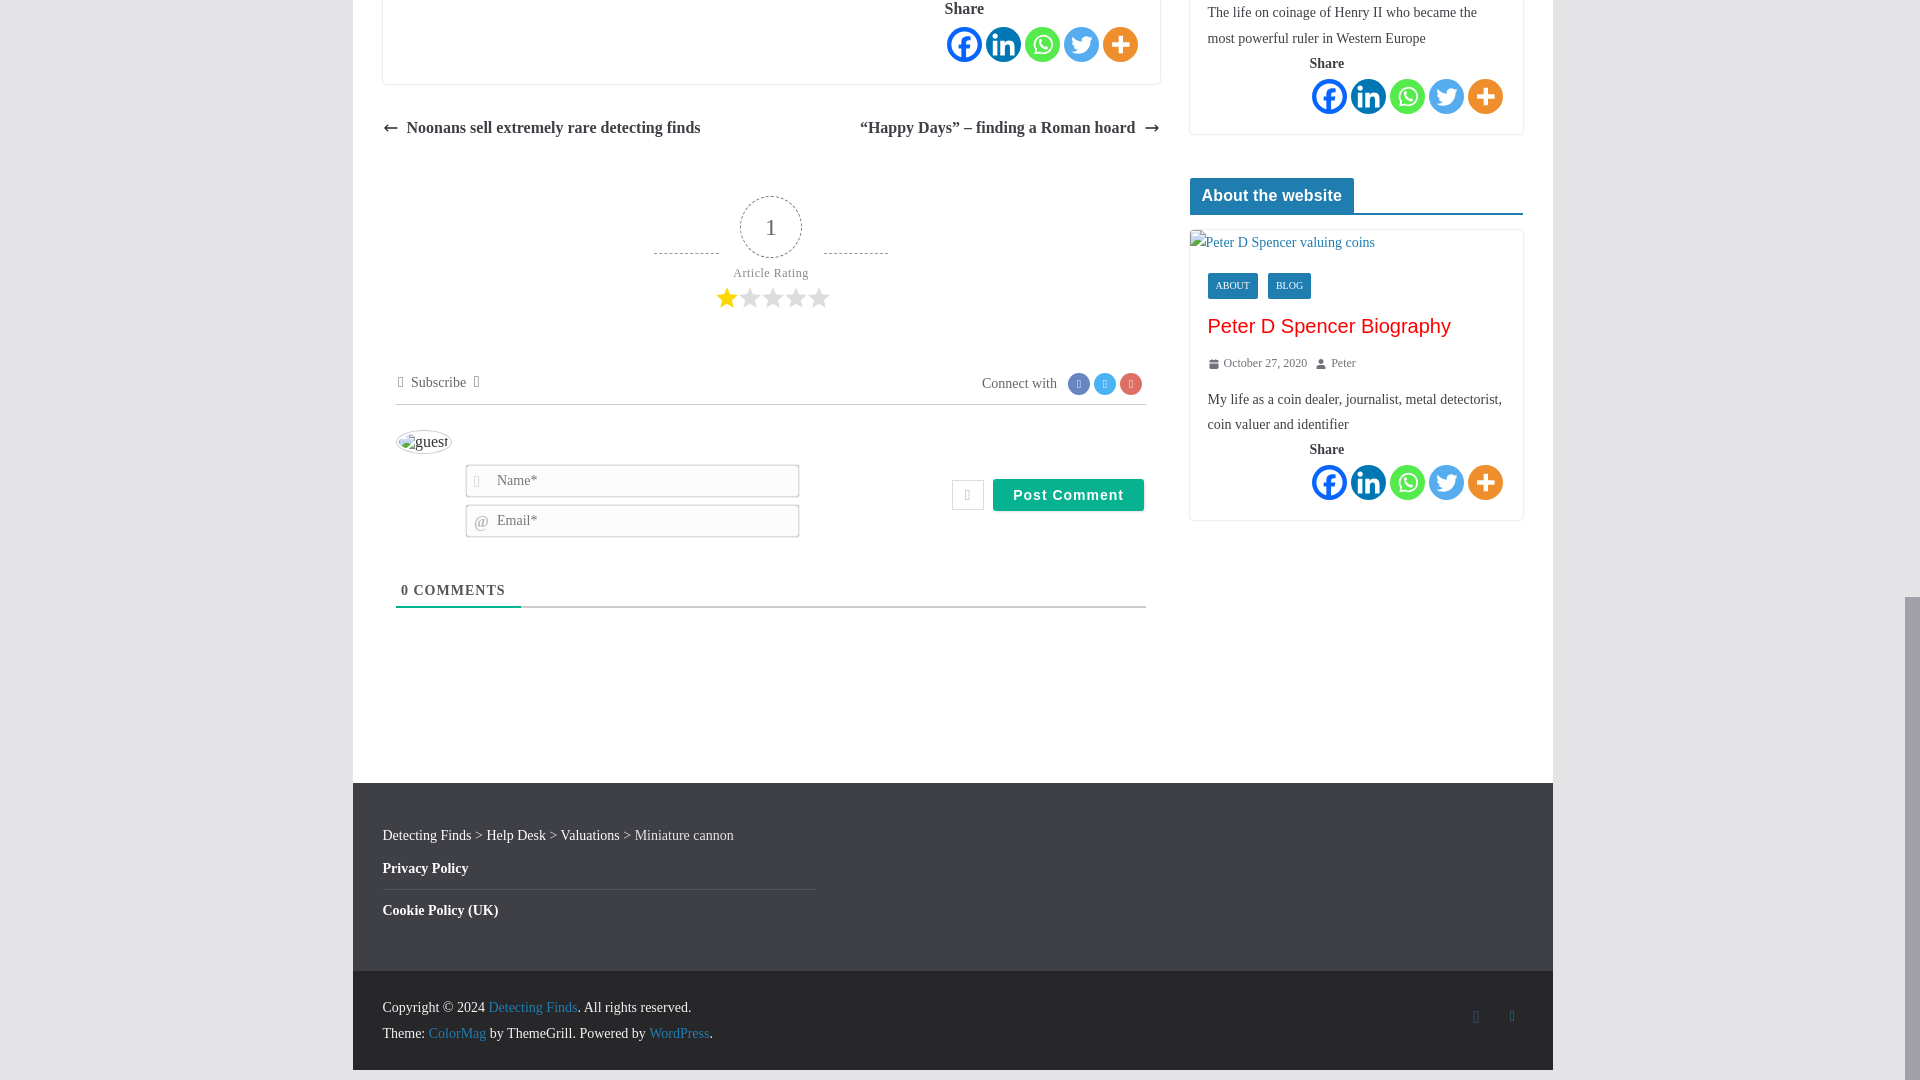 The width and height of the screenshot is (1920, 1080). I want to click on Post Comment, so click(1068, 494).